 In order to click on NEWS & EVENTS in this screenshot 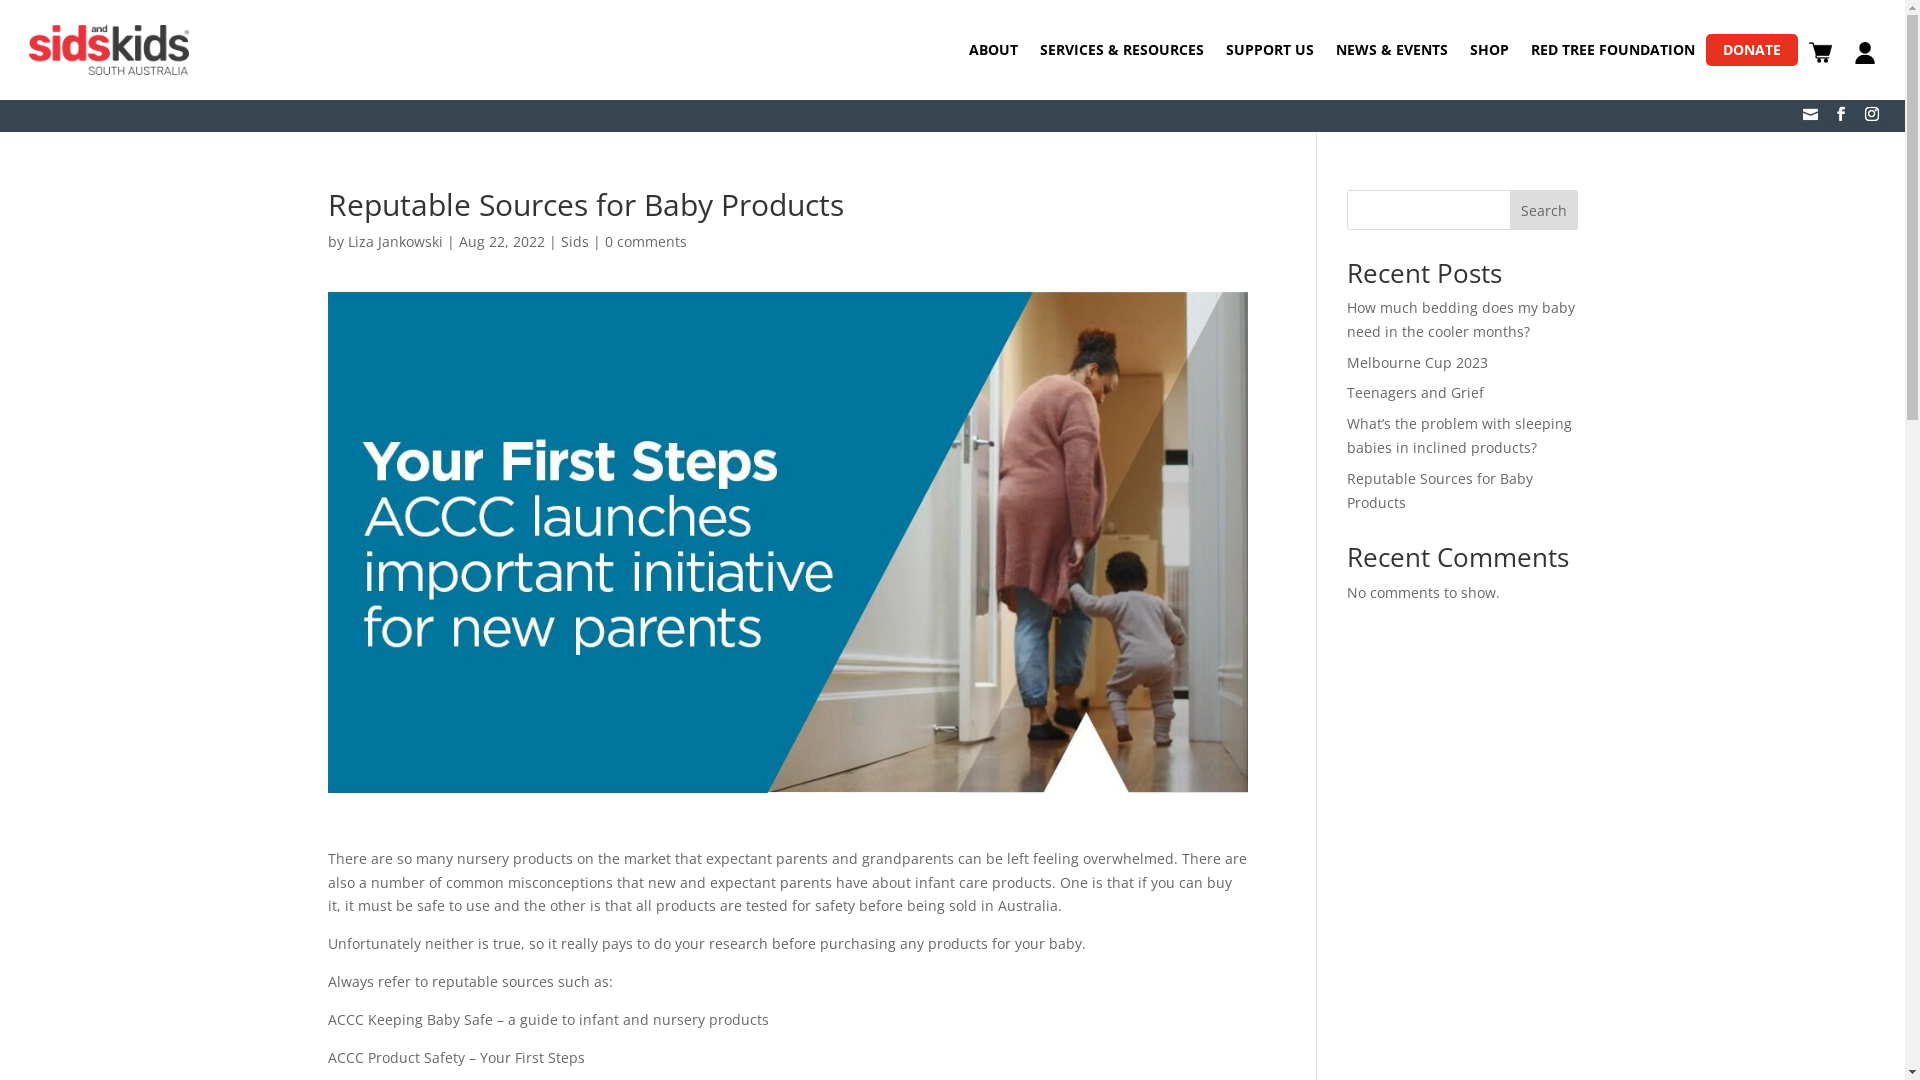, I will do `click(1392, 50)`.